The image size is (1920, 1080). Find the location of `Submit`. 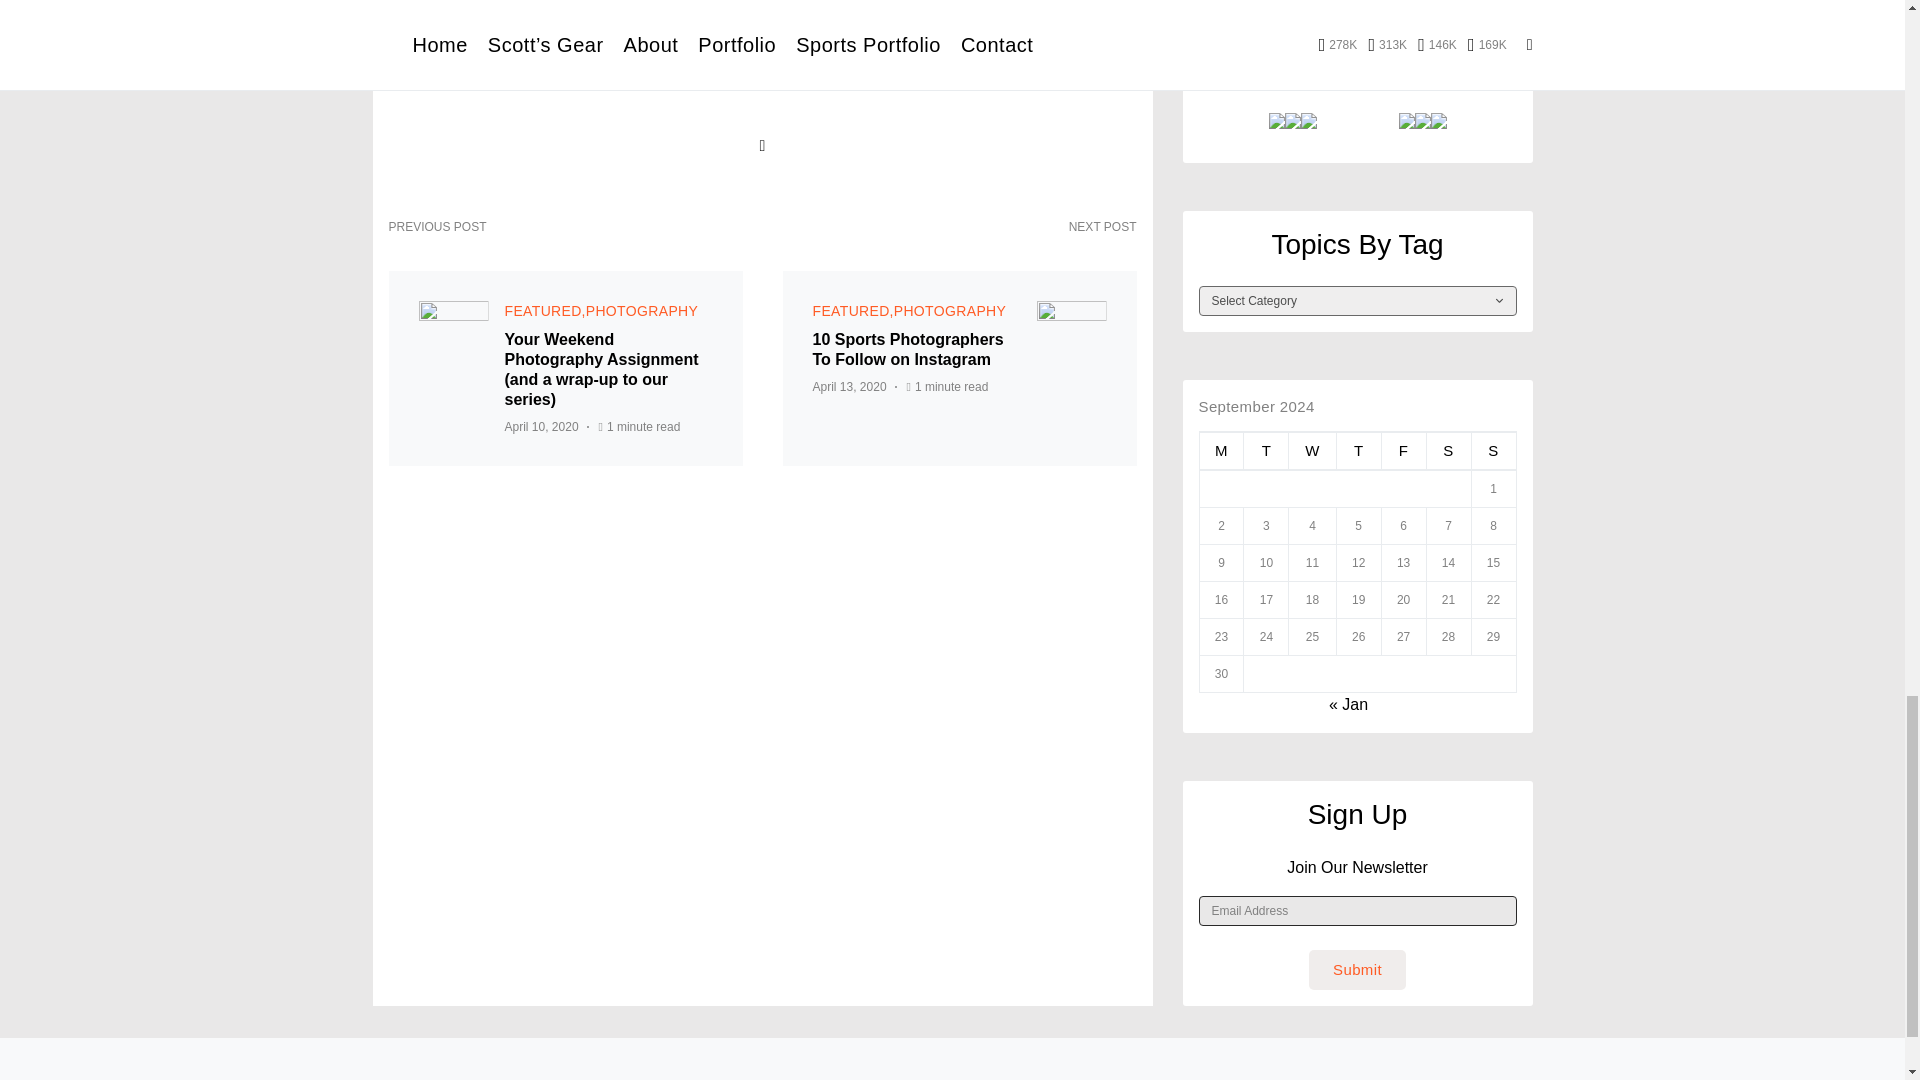

Submit is located at coordinates (1357, 970).